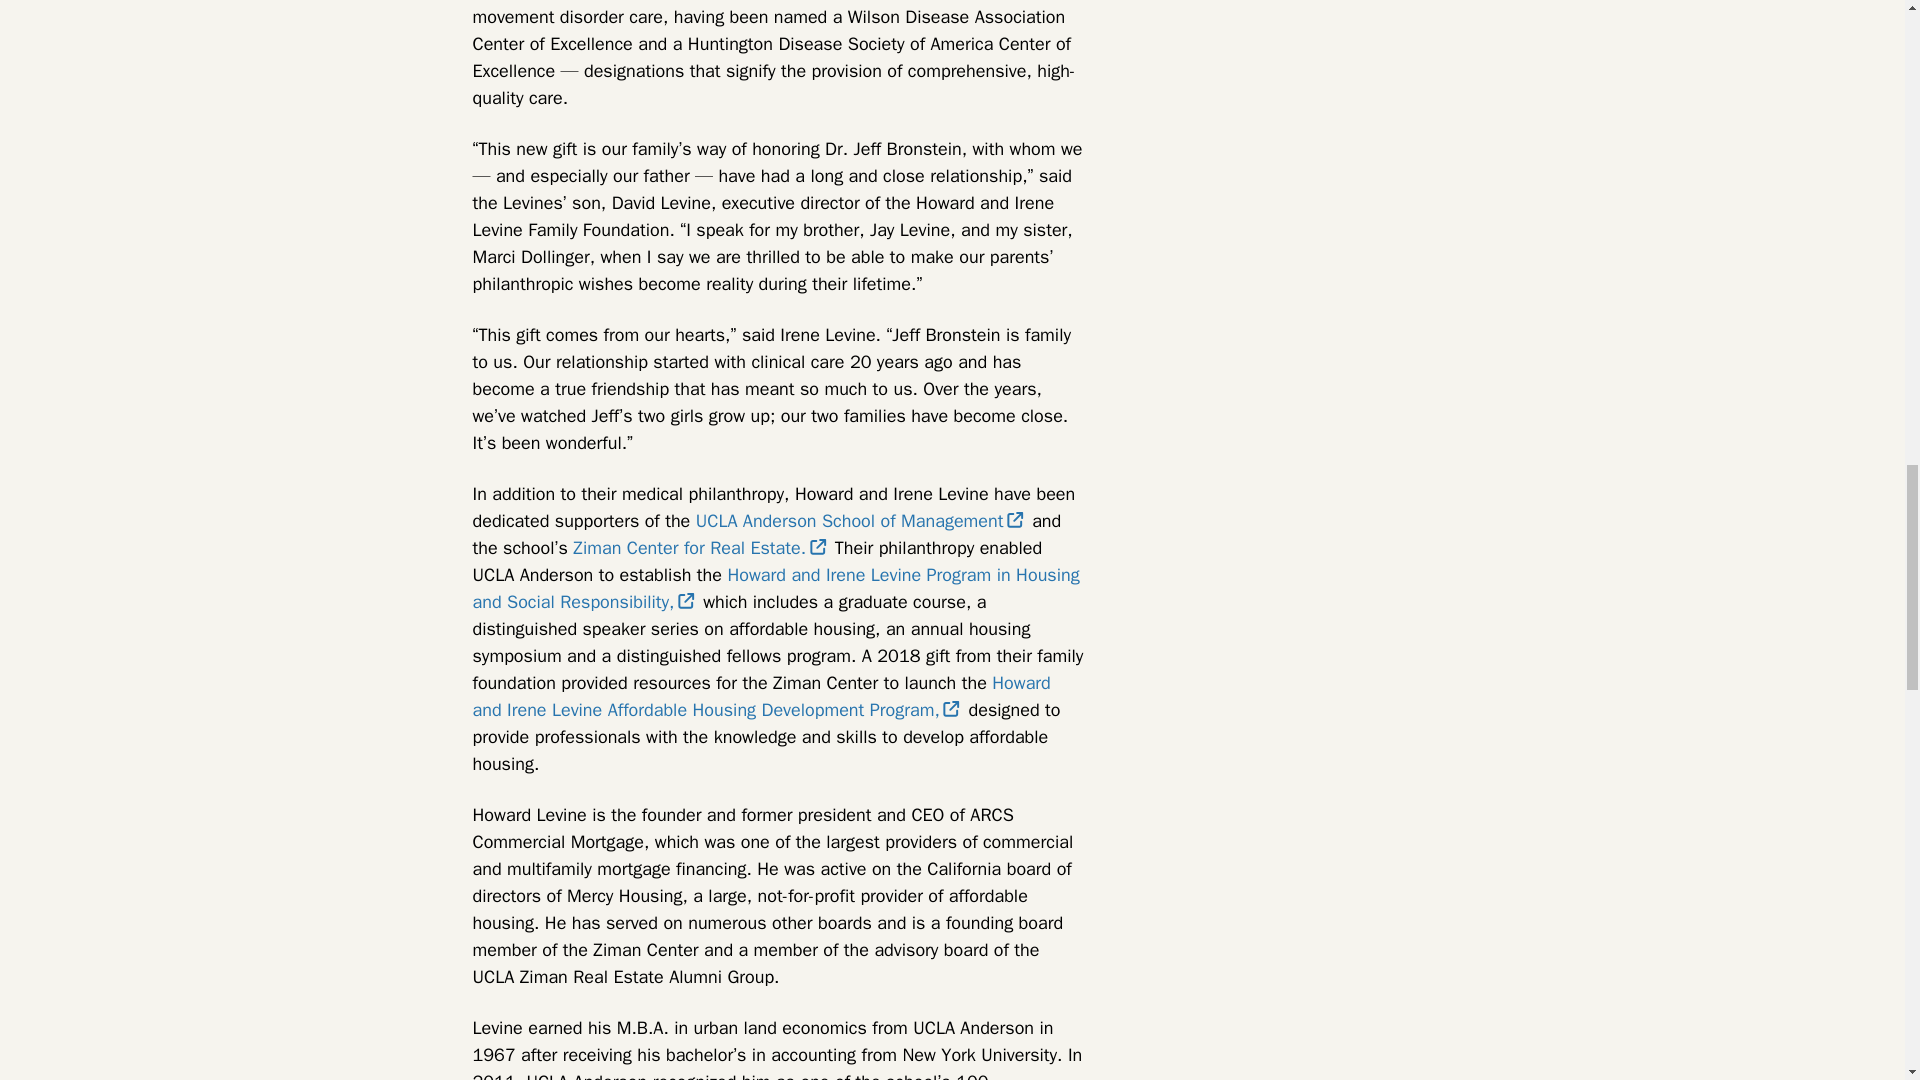 The image size is (1920, 1080). What do you see at coordinates (1014, 520) in the screenshot?
I see `Link is external` at bounding box center [1014, 520].